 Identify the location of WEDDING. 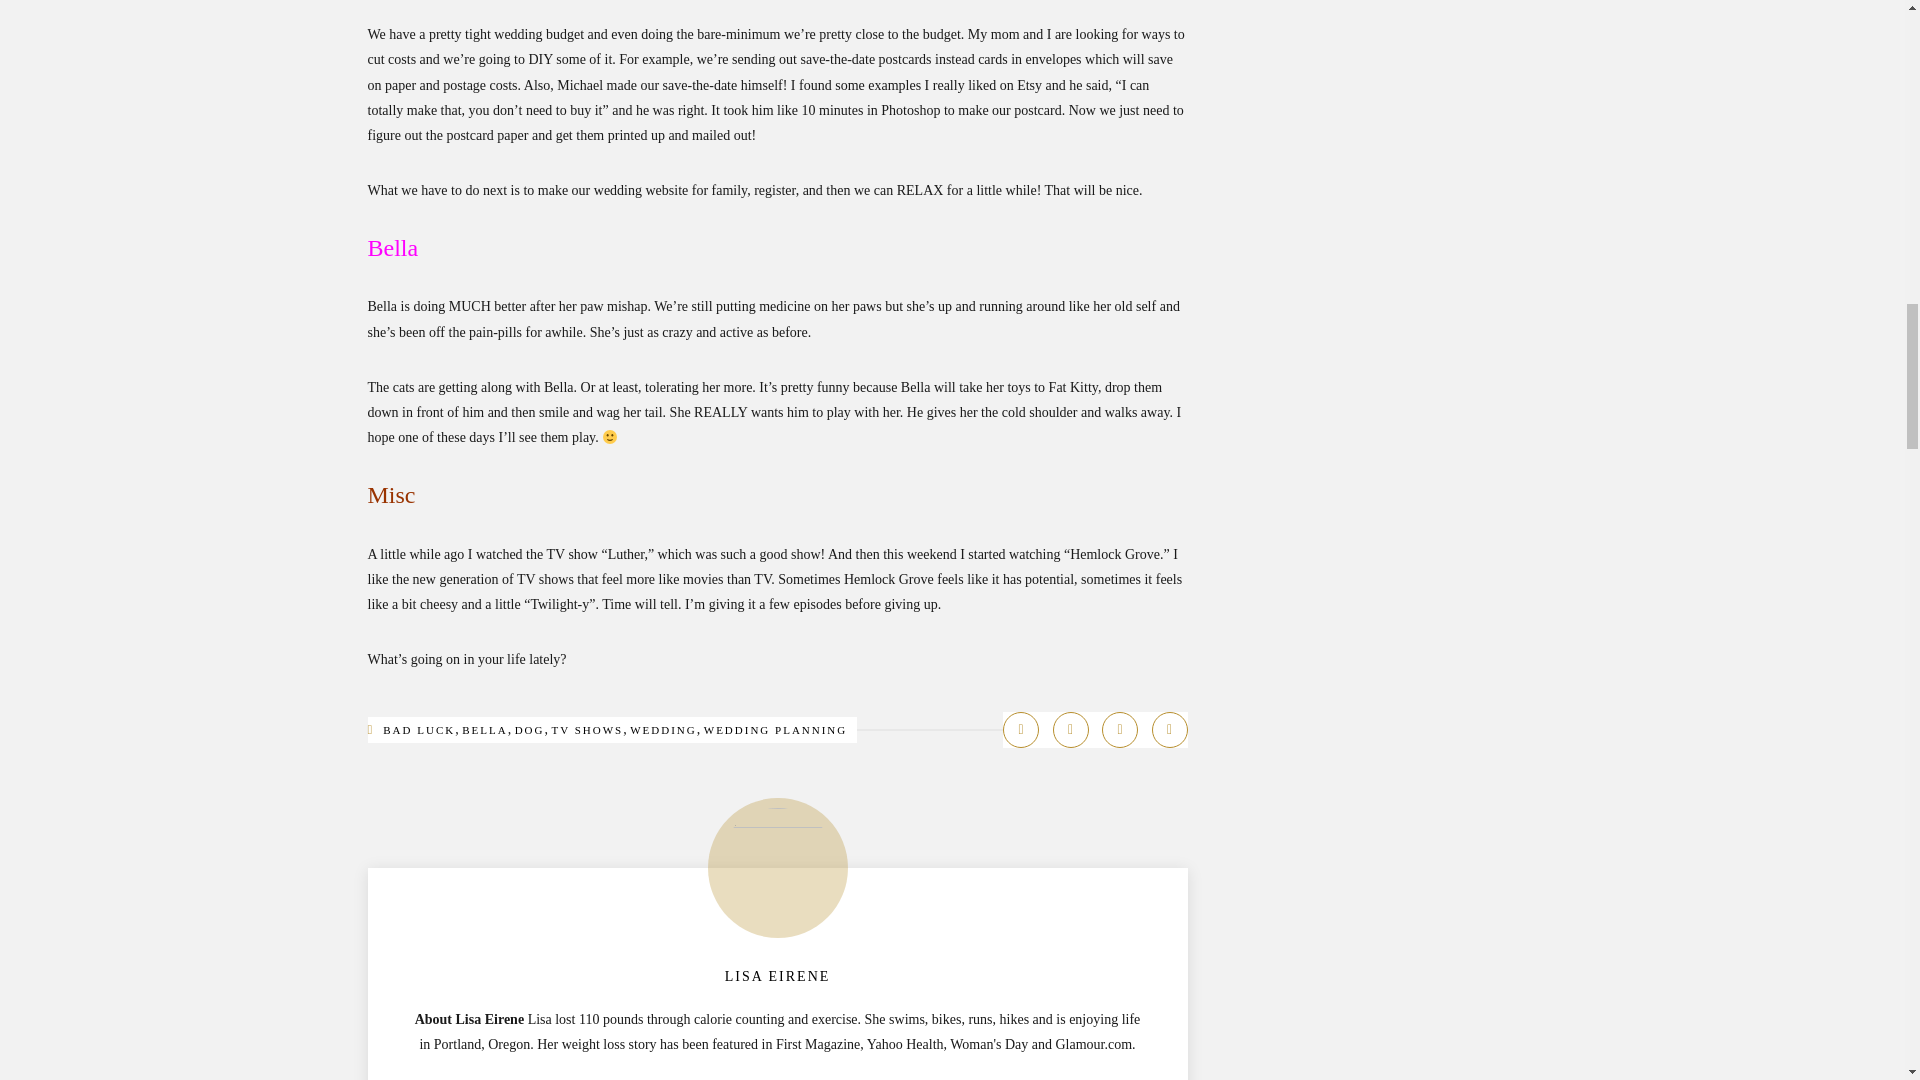
(662, 729).